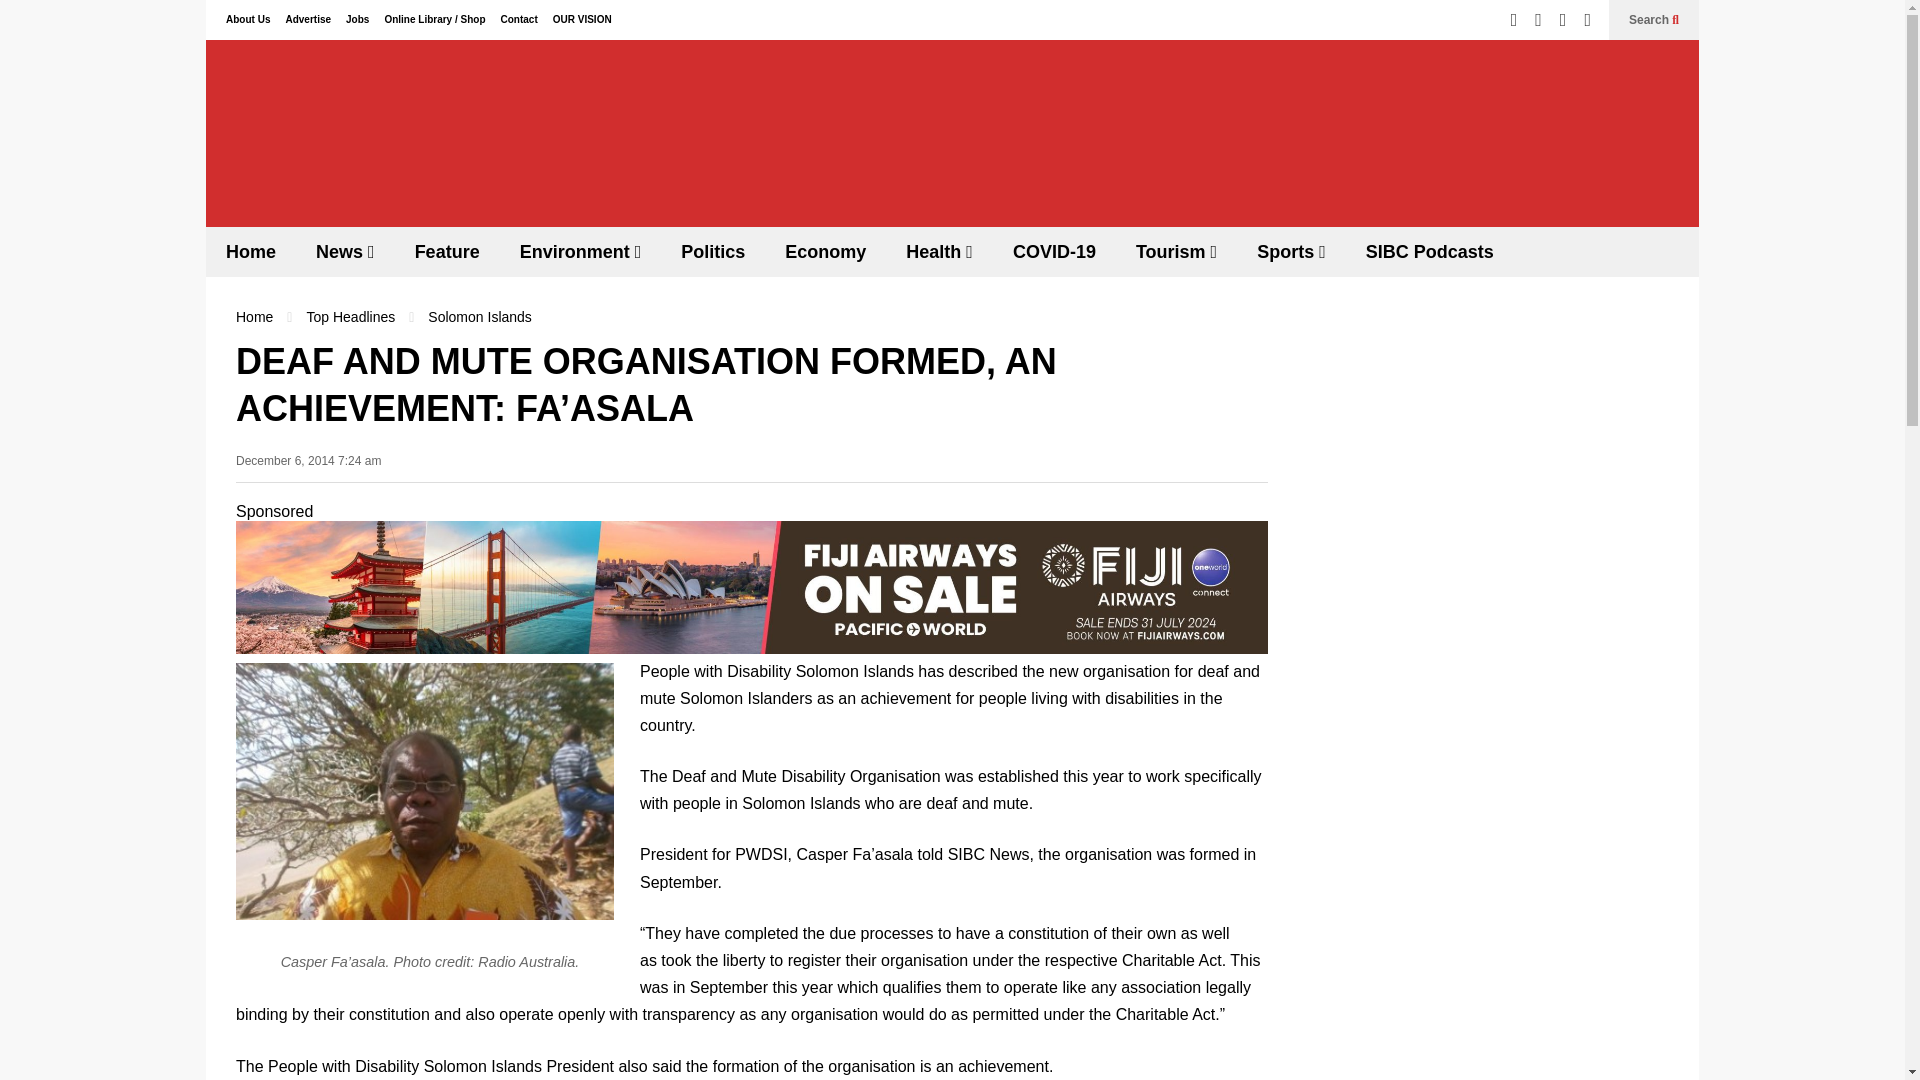  I want to click on Home, so click(250, 251).